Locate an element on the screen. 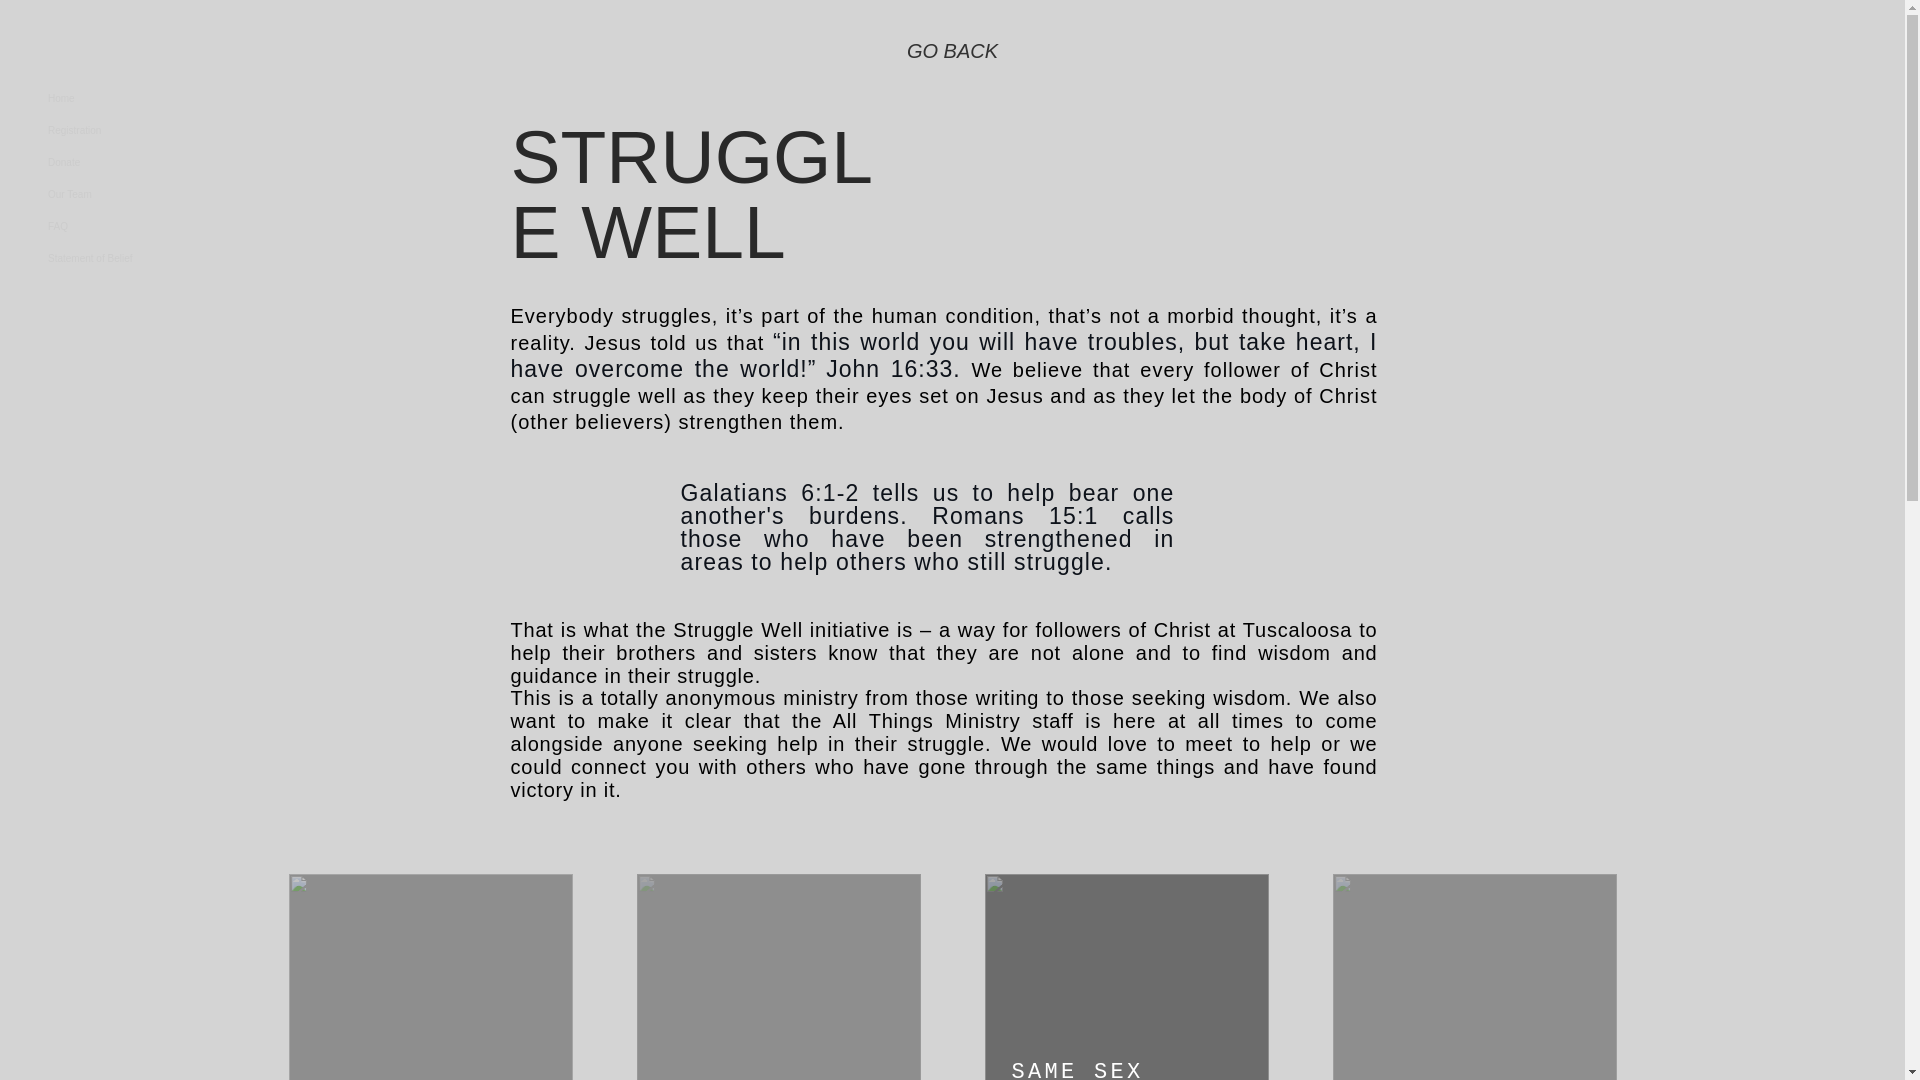 This screenshot has width=1920, height=1080. Registration is located at coordinates (102, 130).